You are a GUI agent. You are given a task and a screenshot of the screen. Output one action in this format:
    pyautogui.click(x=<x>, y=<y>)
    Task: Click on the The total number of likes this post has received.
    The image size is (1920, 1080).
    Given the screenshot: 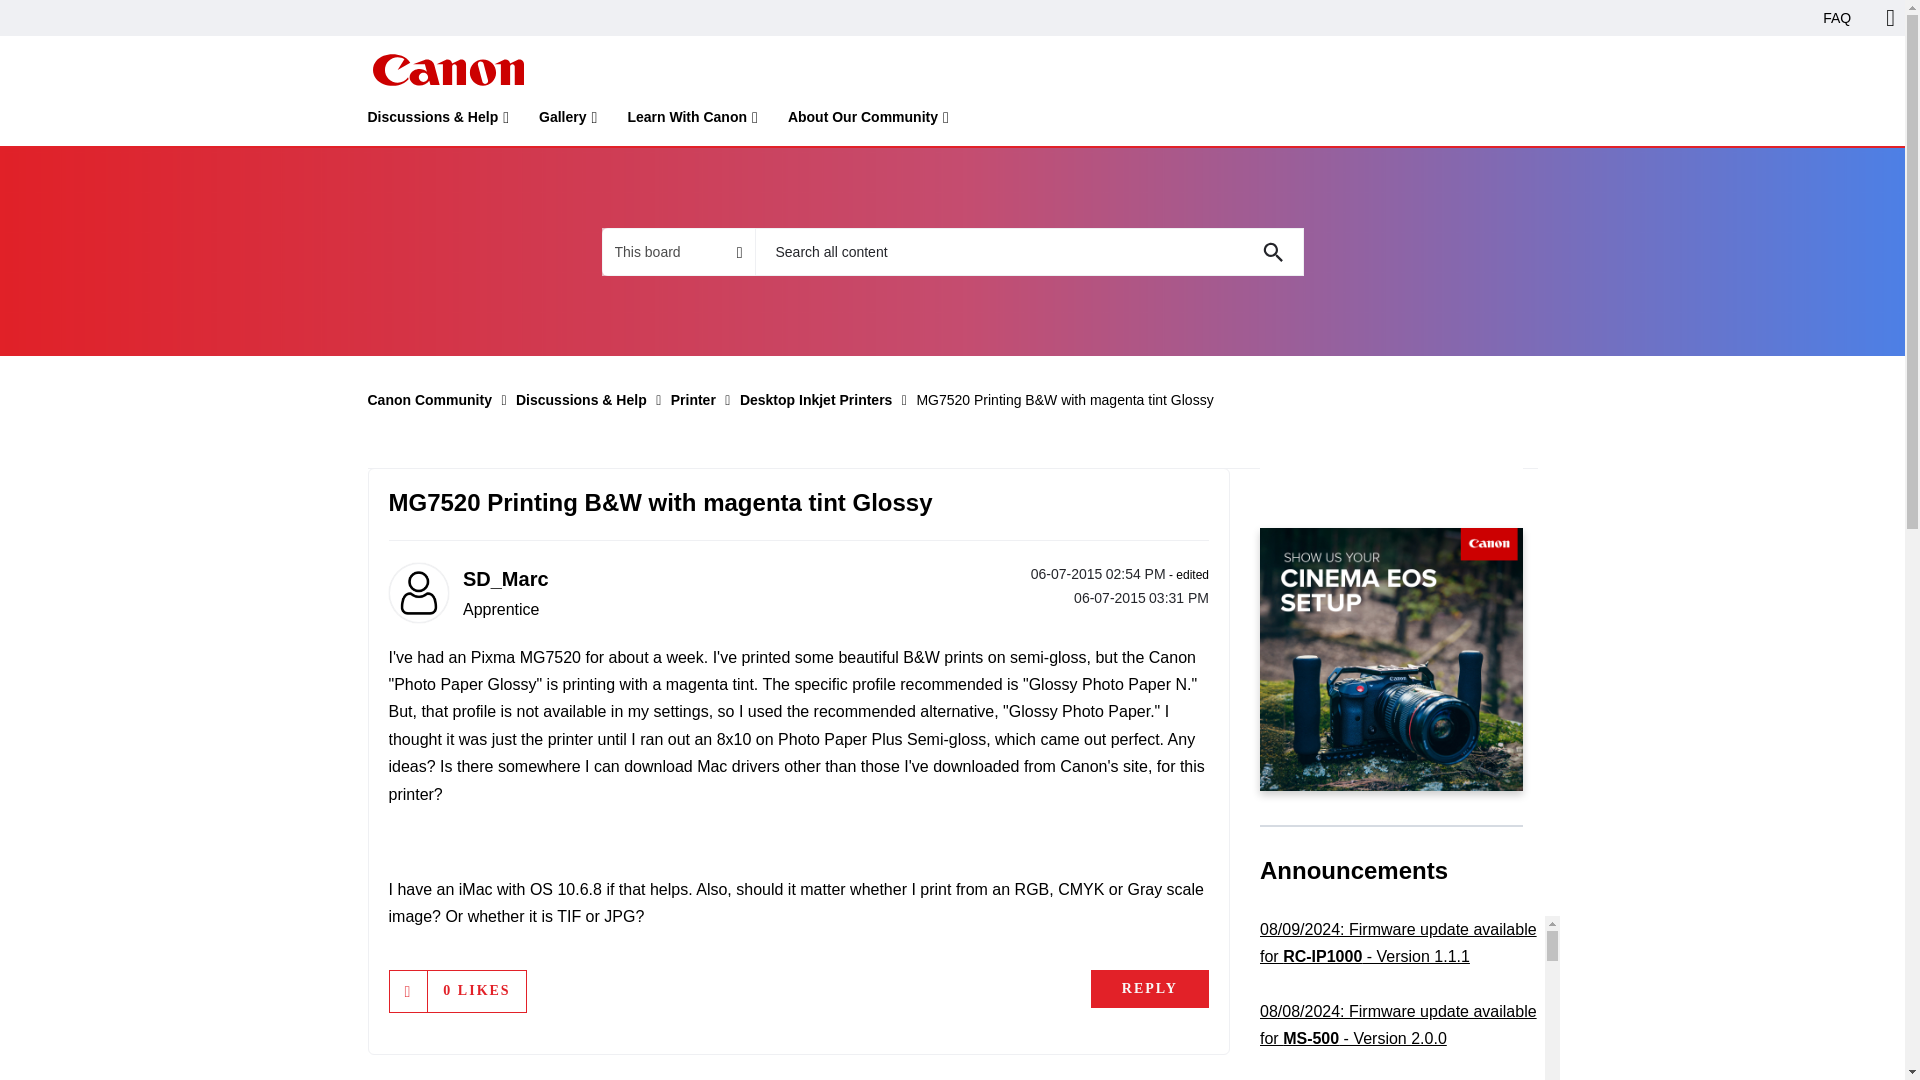 What is the action you would take?
    pyautogui.click(x=476, y=990)
    